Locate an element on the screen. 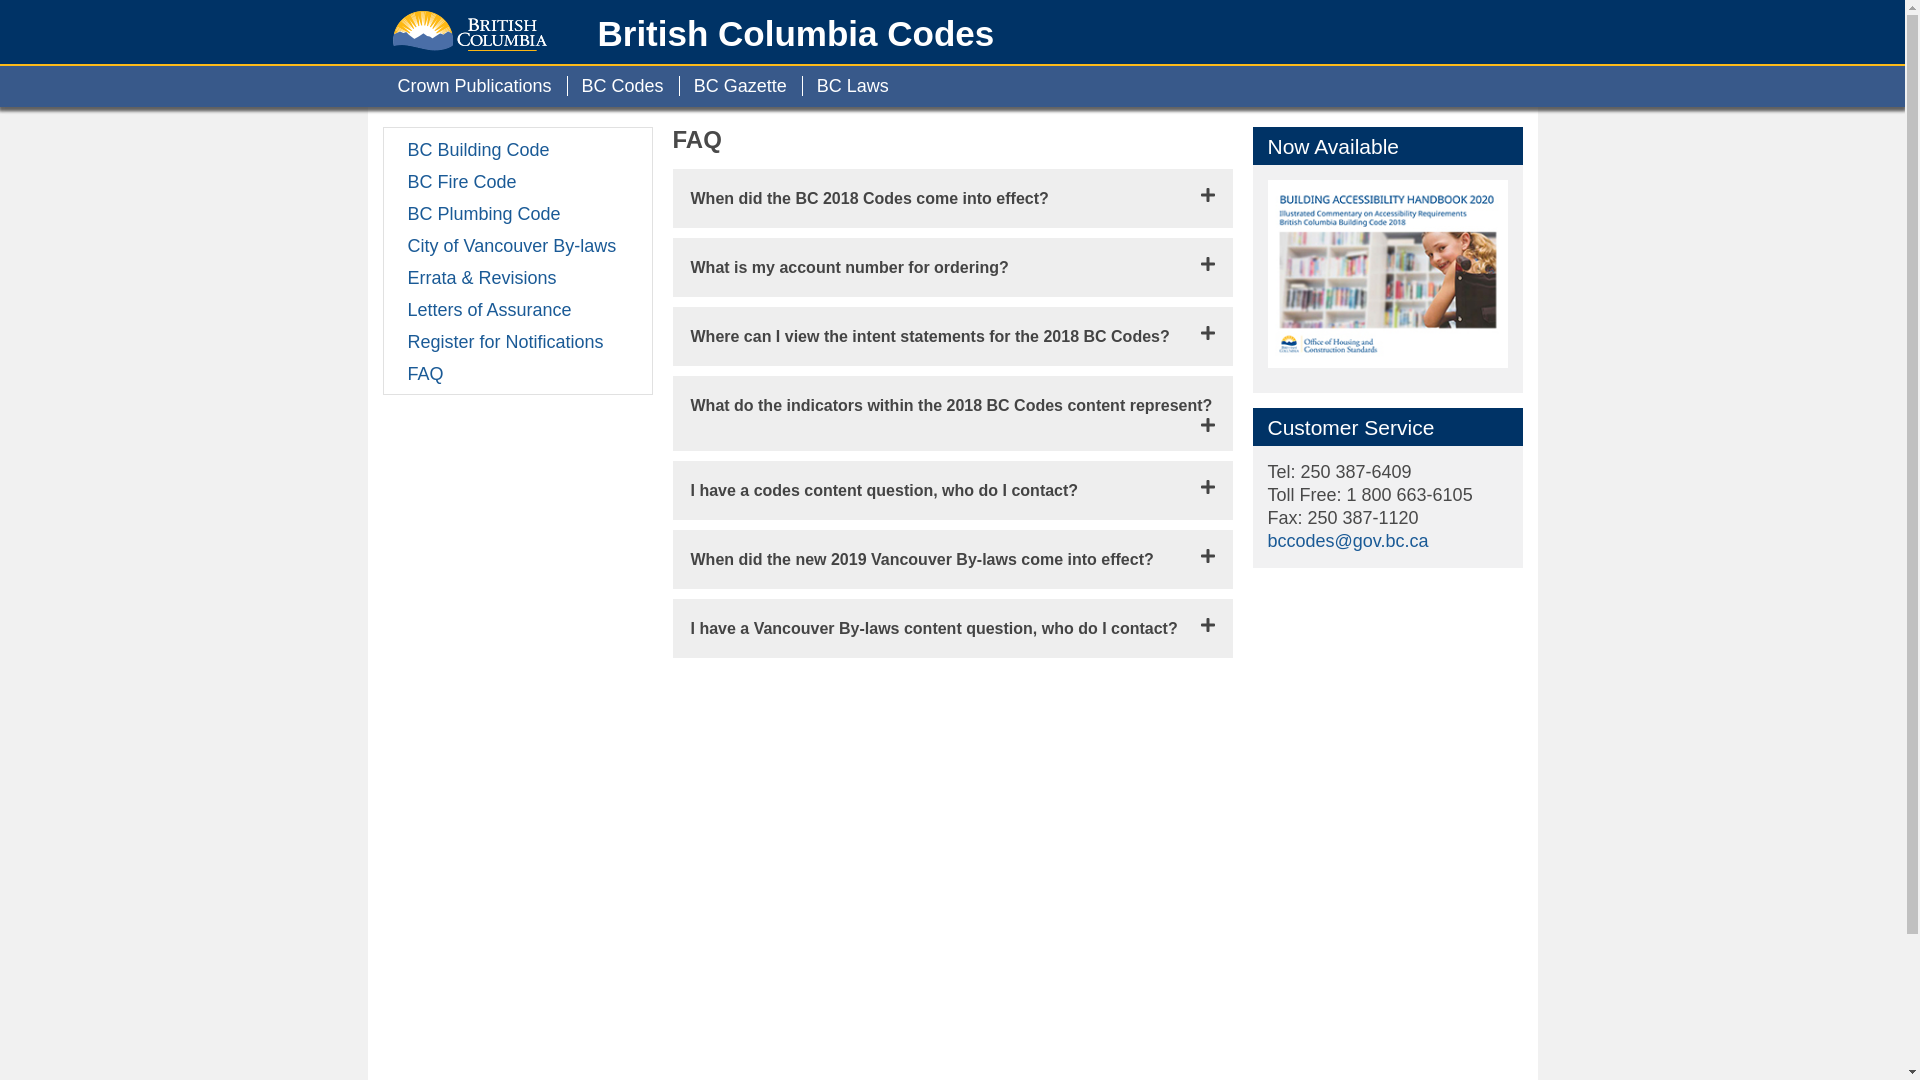 The height and width of the screenshot is (1080, 1920). expand is located at coordinates (1207, 425).